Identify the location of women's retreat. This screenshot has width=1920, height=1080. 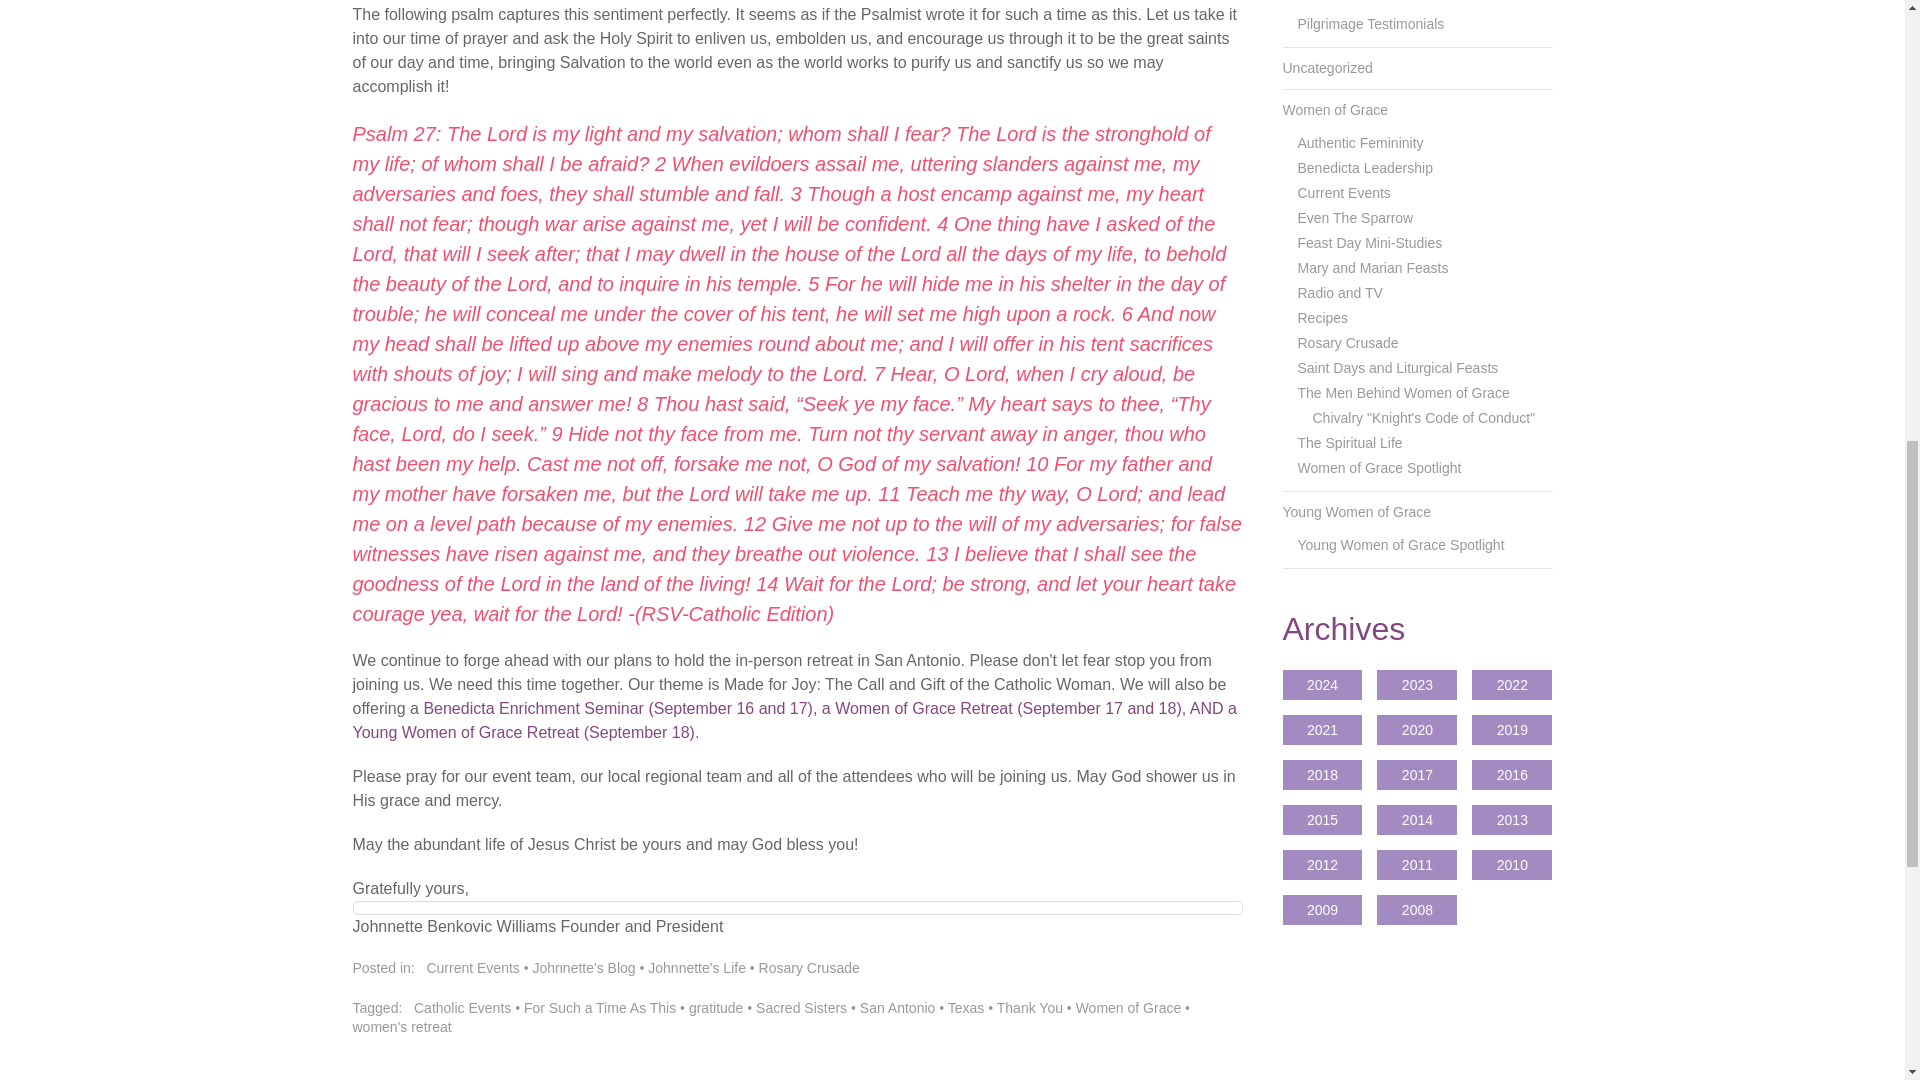
(401, 1026).